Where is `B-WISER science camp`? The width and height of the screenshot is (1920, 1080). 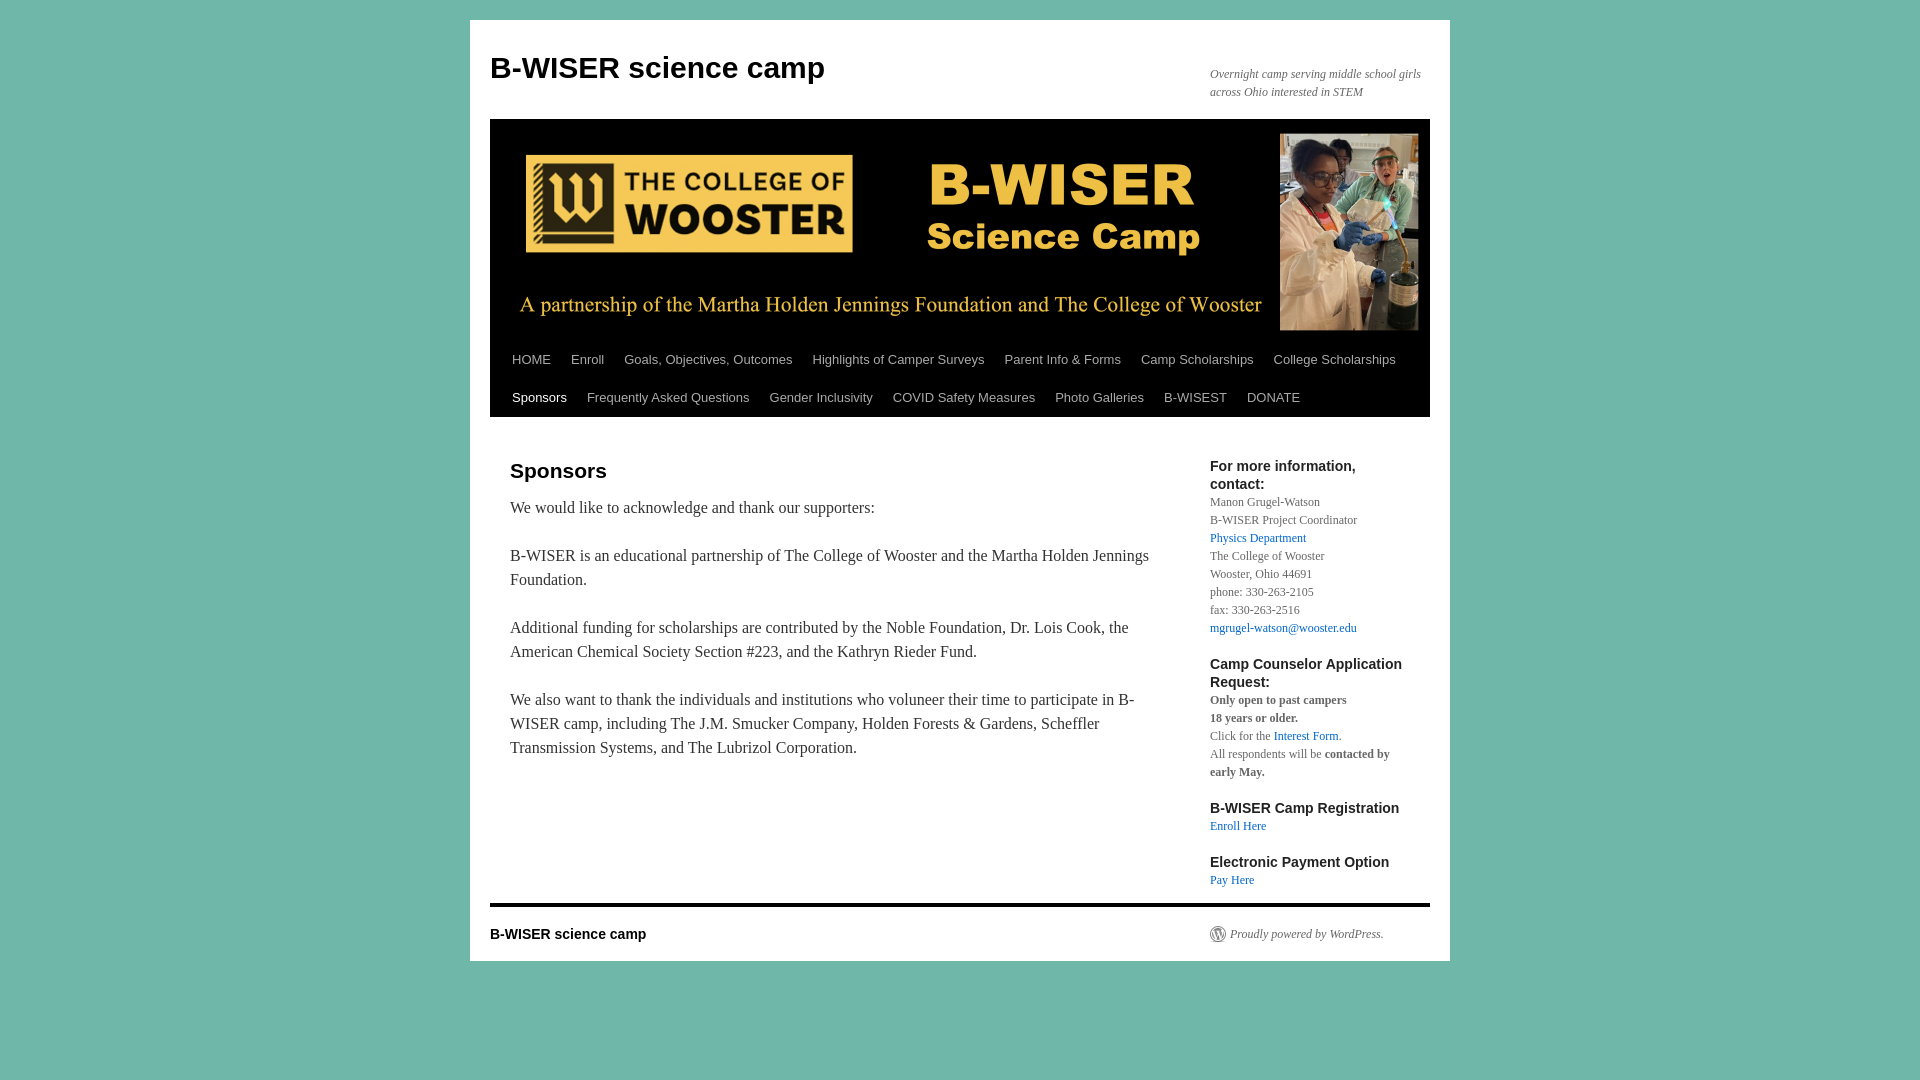 B-WISER science camp is located at coordinates (657, 67).